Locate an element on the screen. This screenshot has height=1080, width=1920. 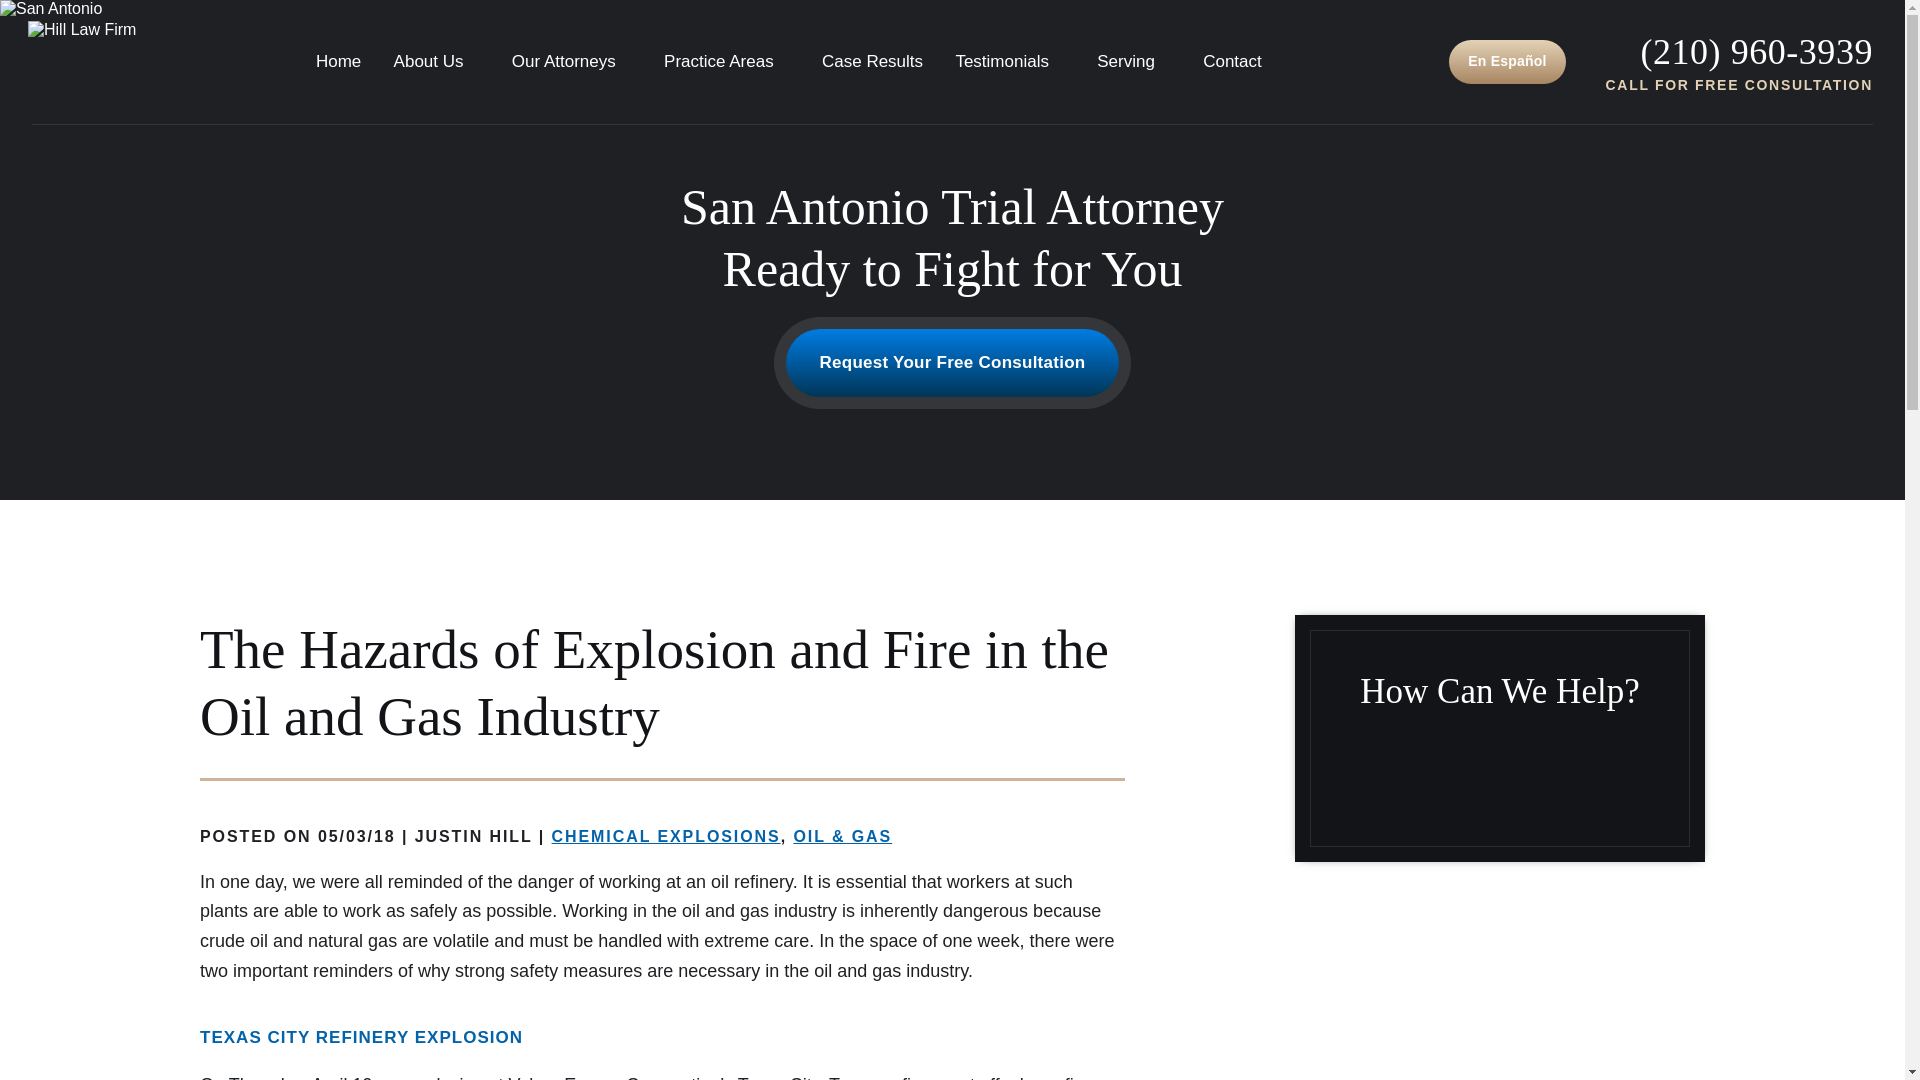
Home is located at coordinates (338, 61).